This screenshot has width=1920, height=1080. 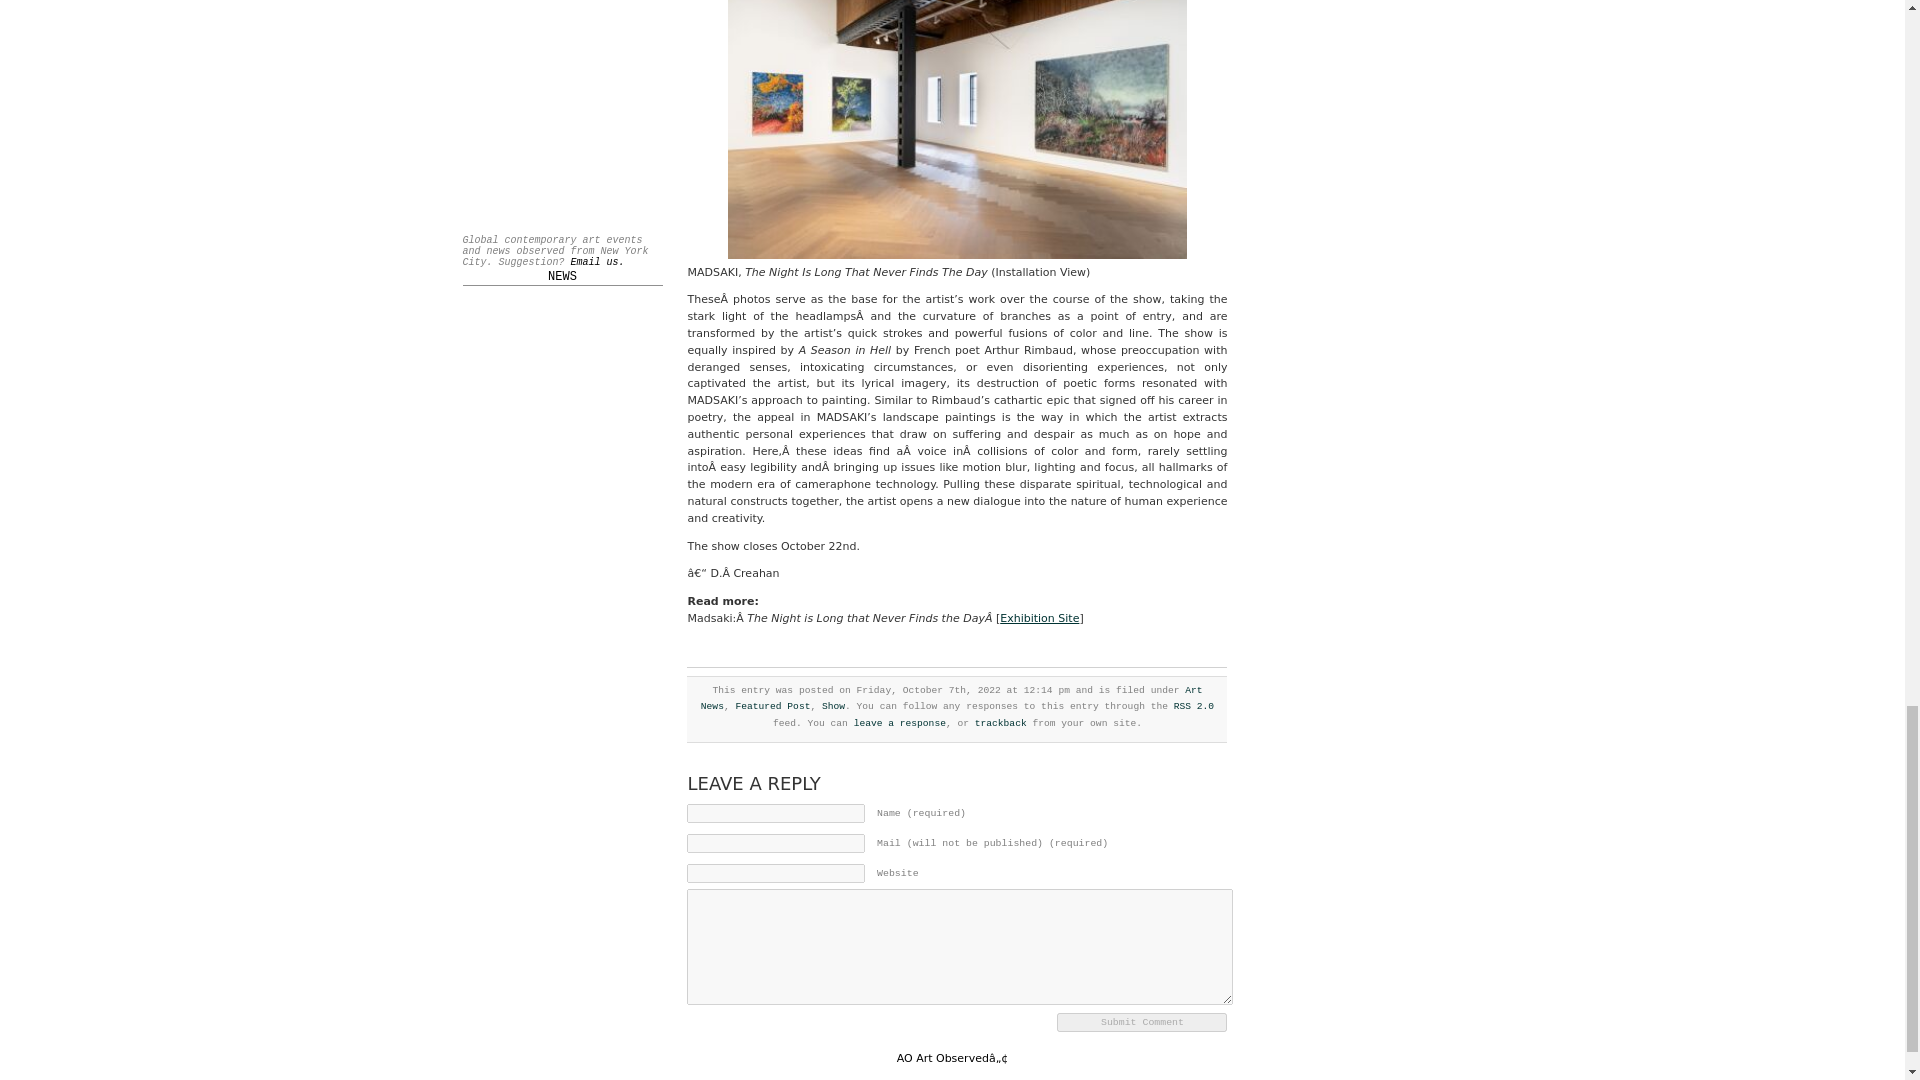 What do you see at coordinates (832, 706) in the screenshot?
I see `Show` at bounding box center [832, 706].